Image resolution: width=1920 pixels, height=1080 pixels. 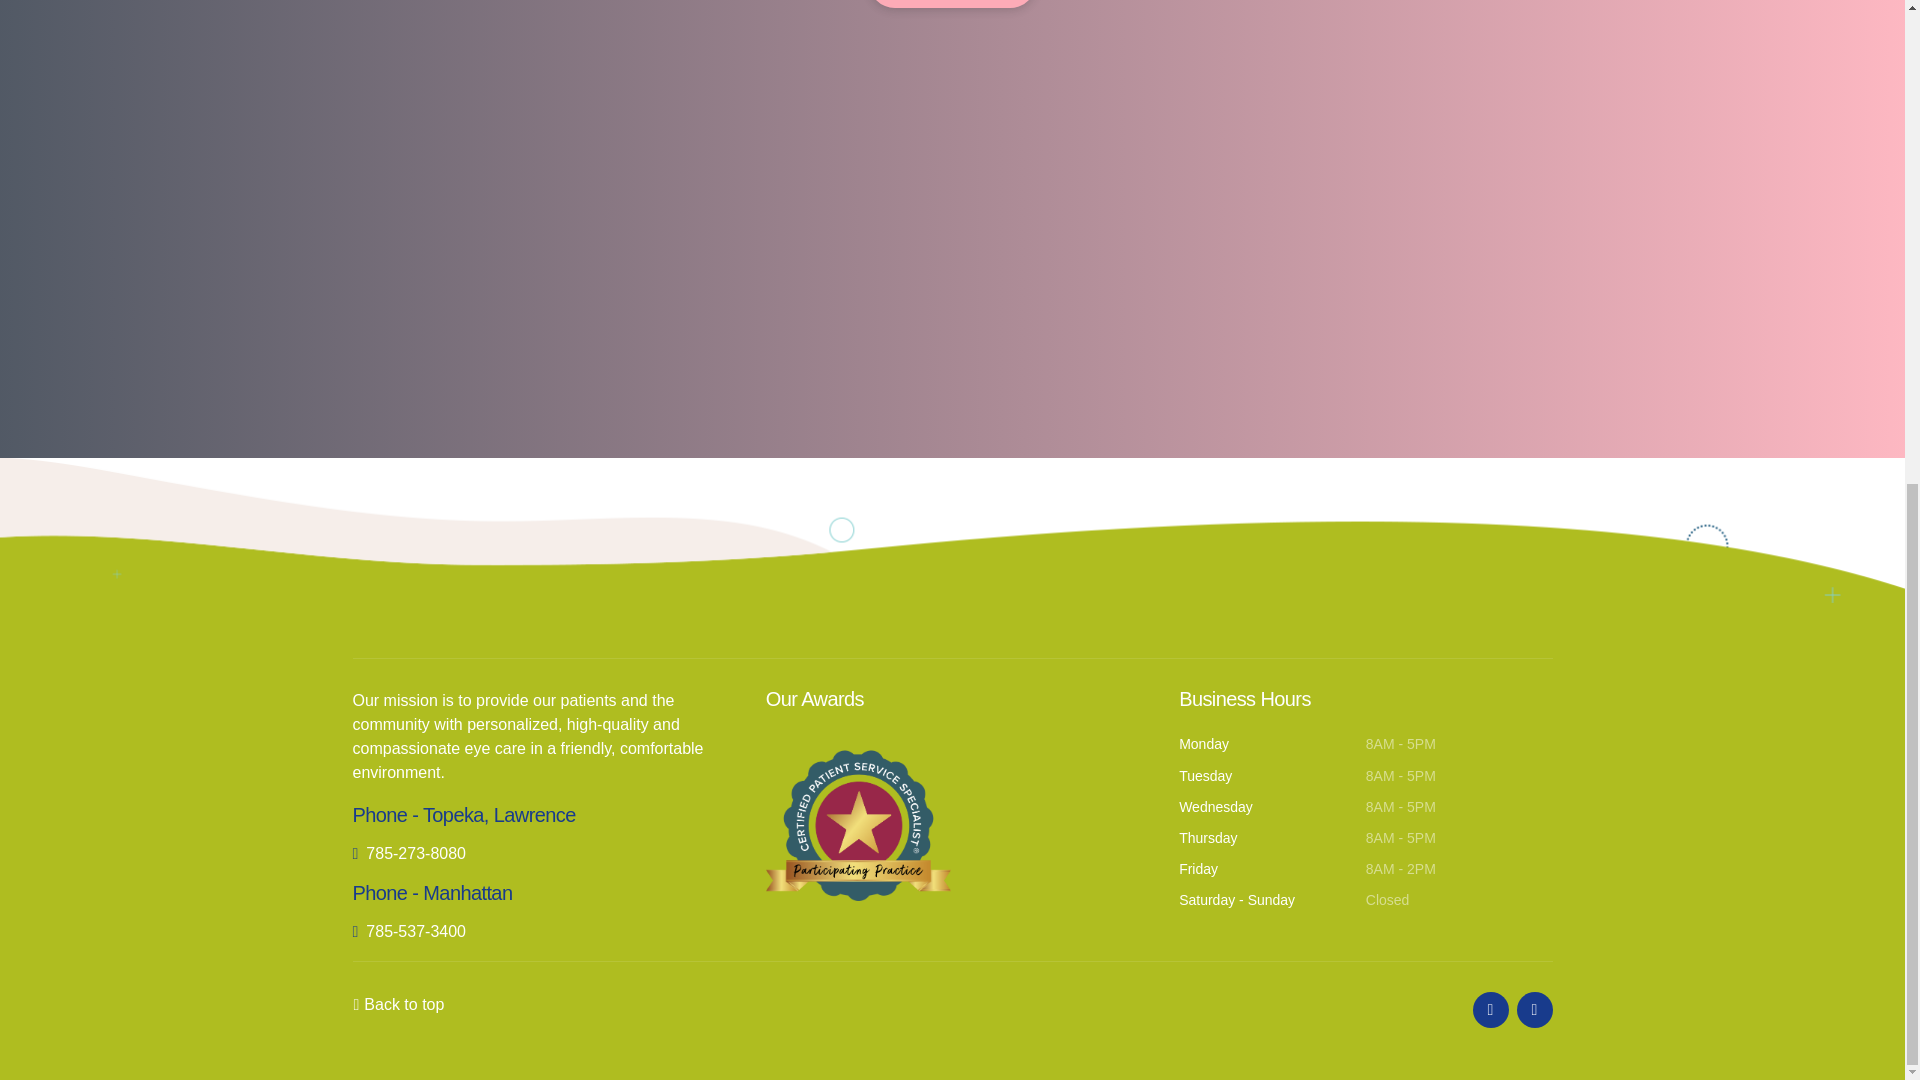 What do you see at coordinates (408, 853) in the screenshot?
I see `785-273-8080` at bounding box center [408, 853].